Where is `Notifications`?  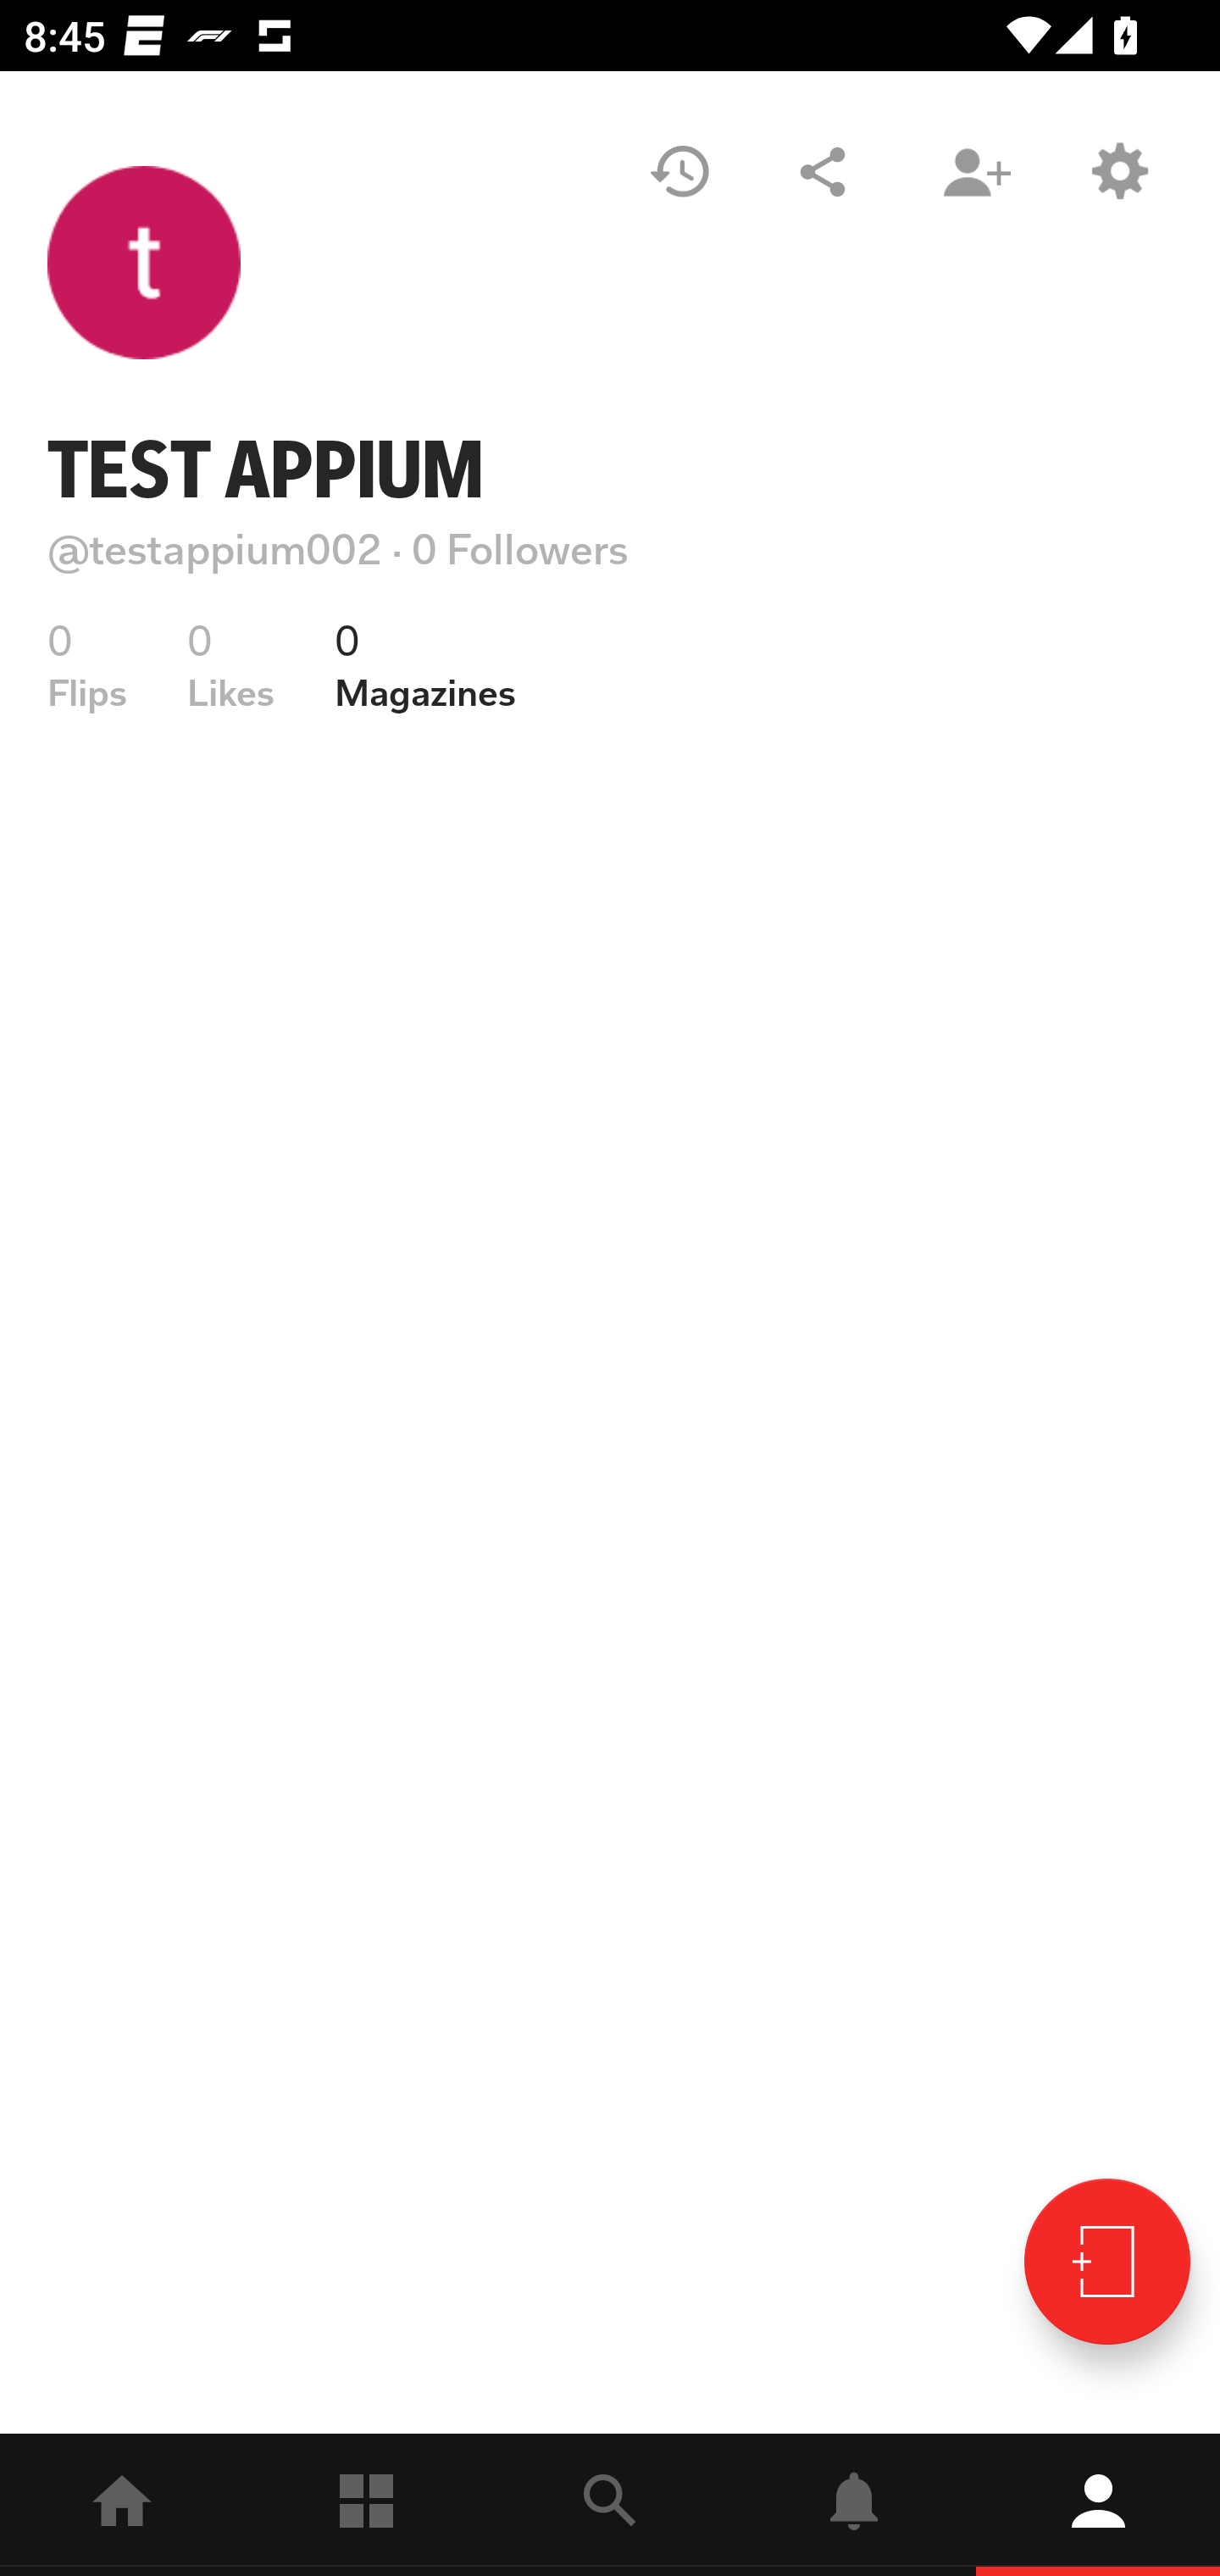 Notifications is located at coordinates (854, 2505).